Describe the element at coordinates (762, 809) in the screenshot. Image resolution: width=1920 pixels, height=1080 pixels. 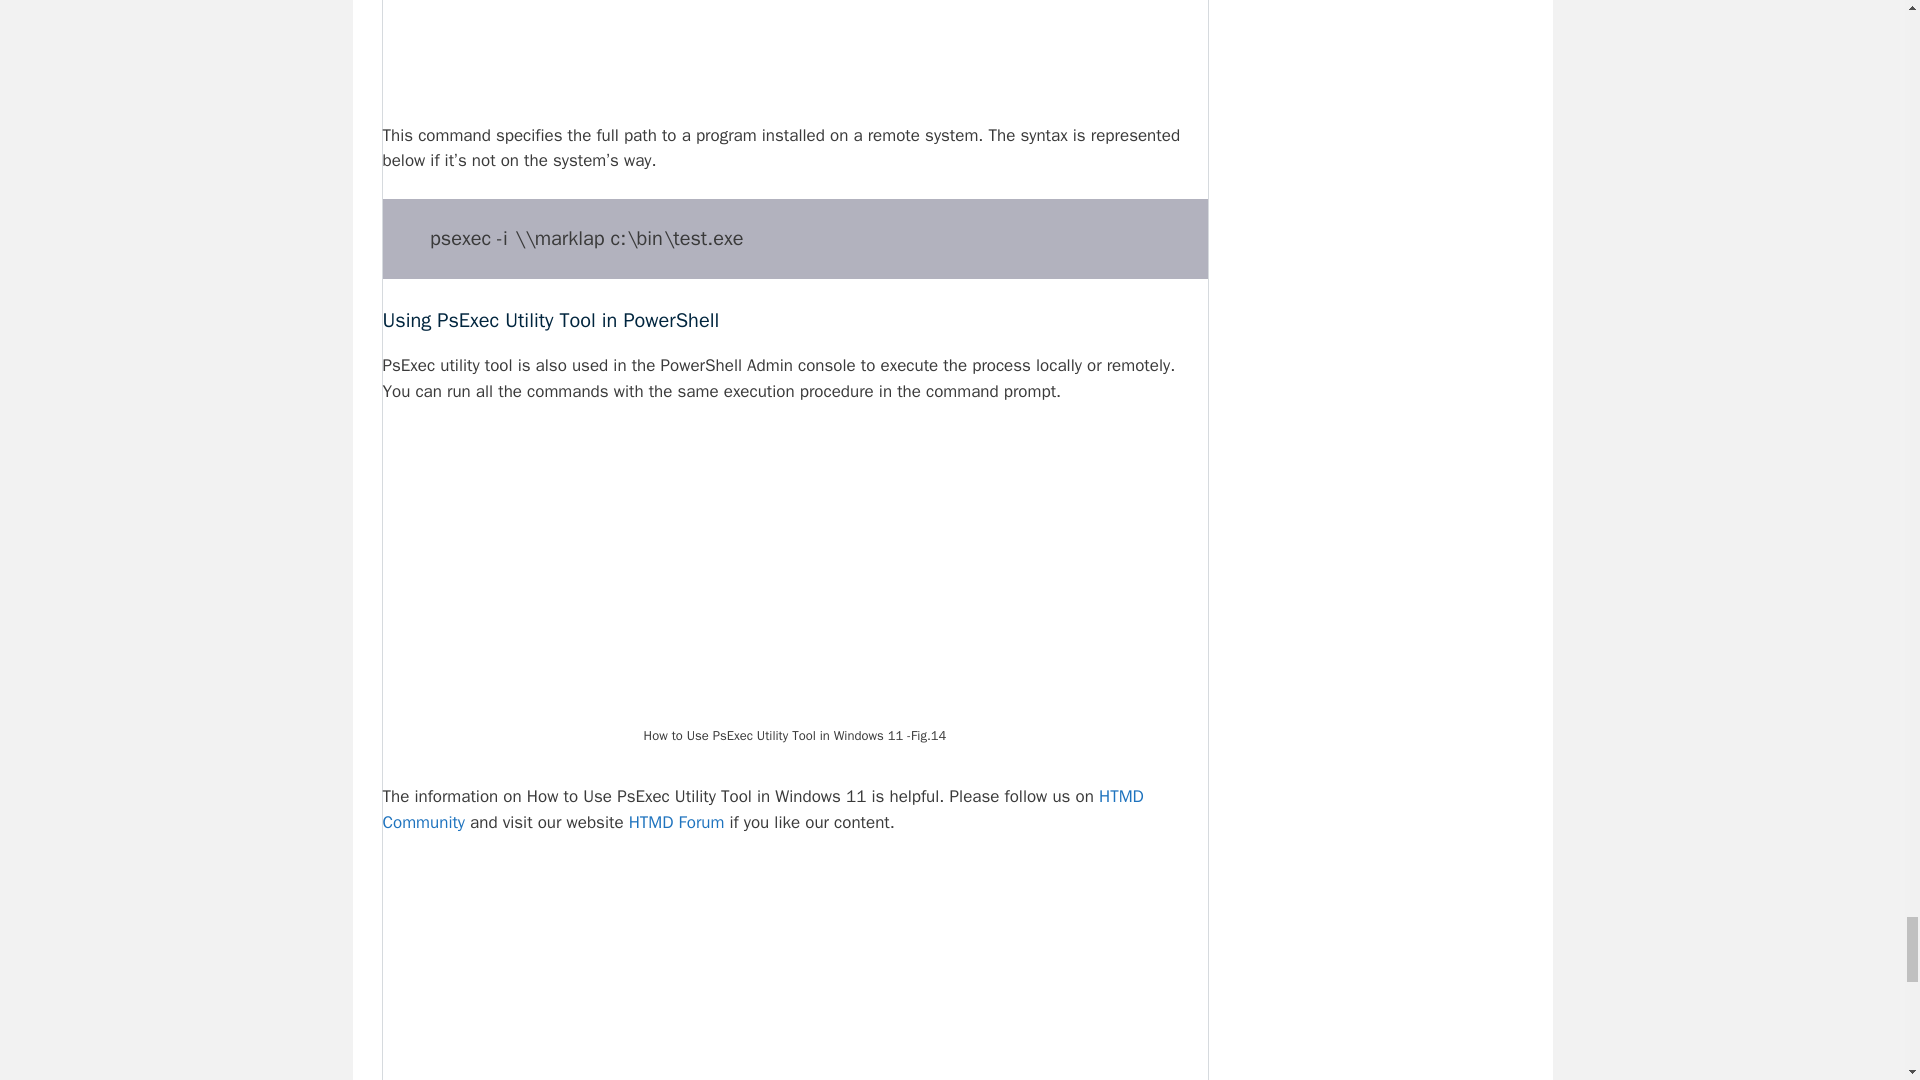
I see `HTMD Community` at that location.